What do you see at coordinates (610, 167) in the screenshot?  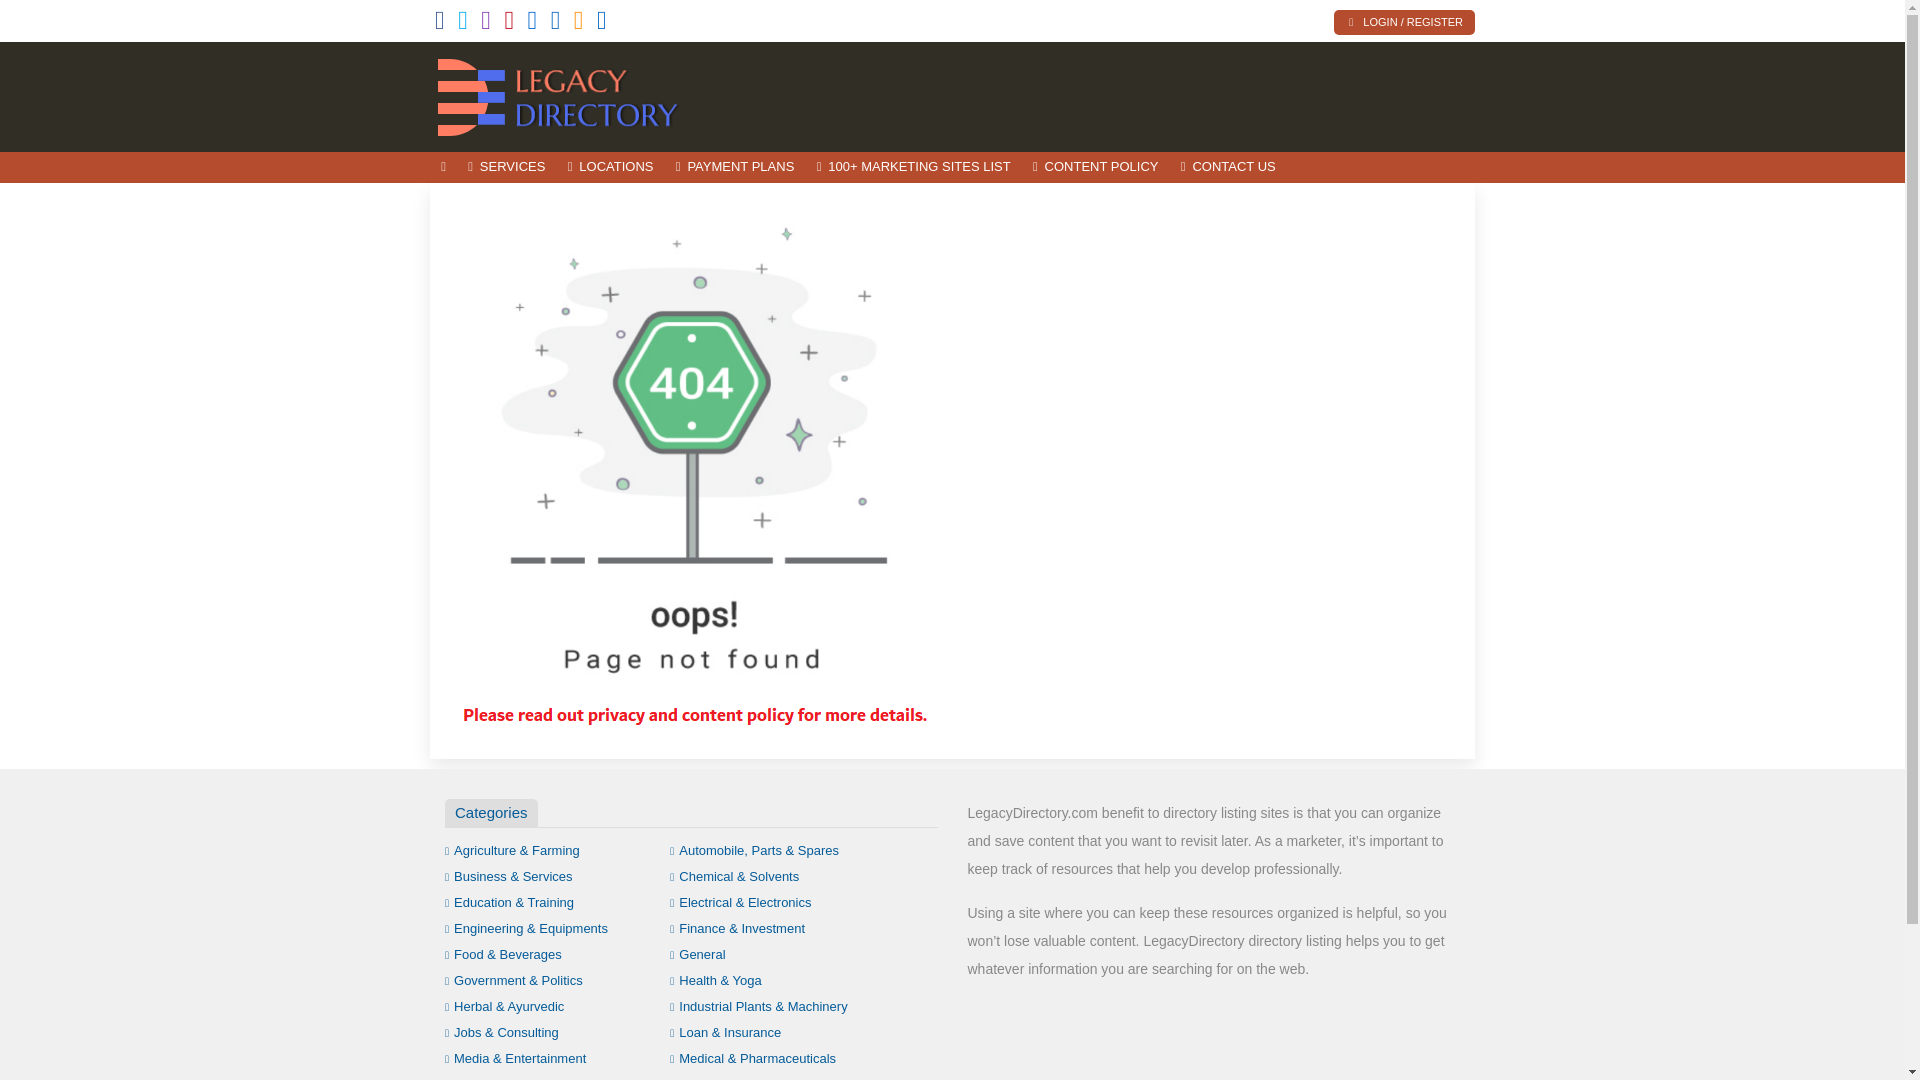 I see `LOCATIONS` at bounding box center [610, 167].